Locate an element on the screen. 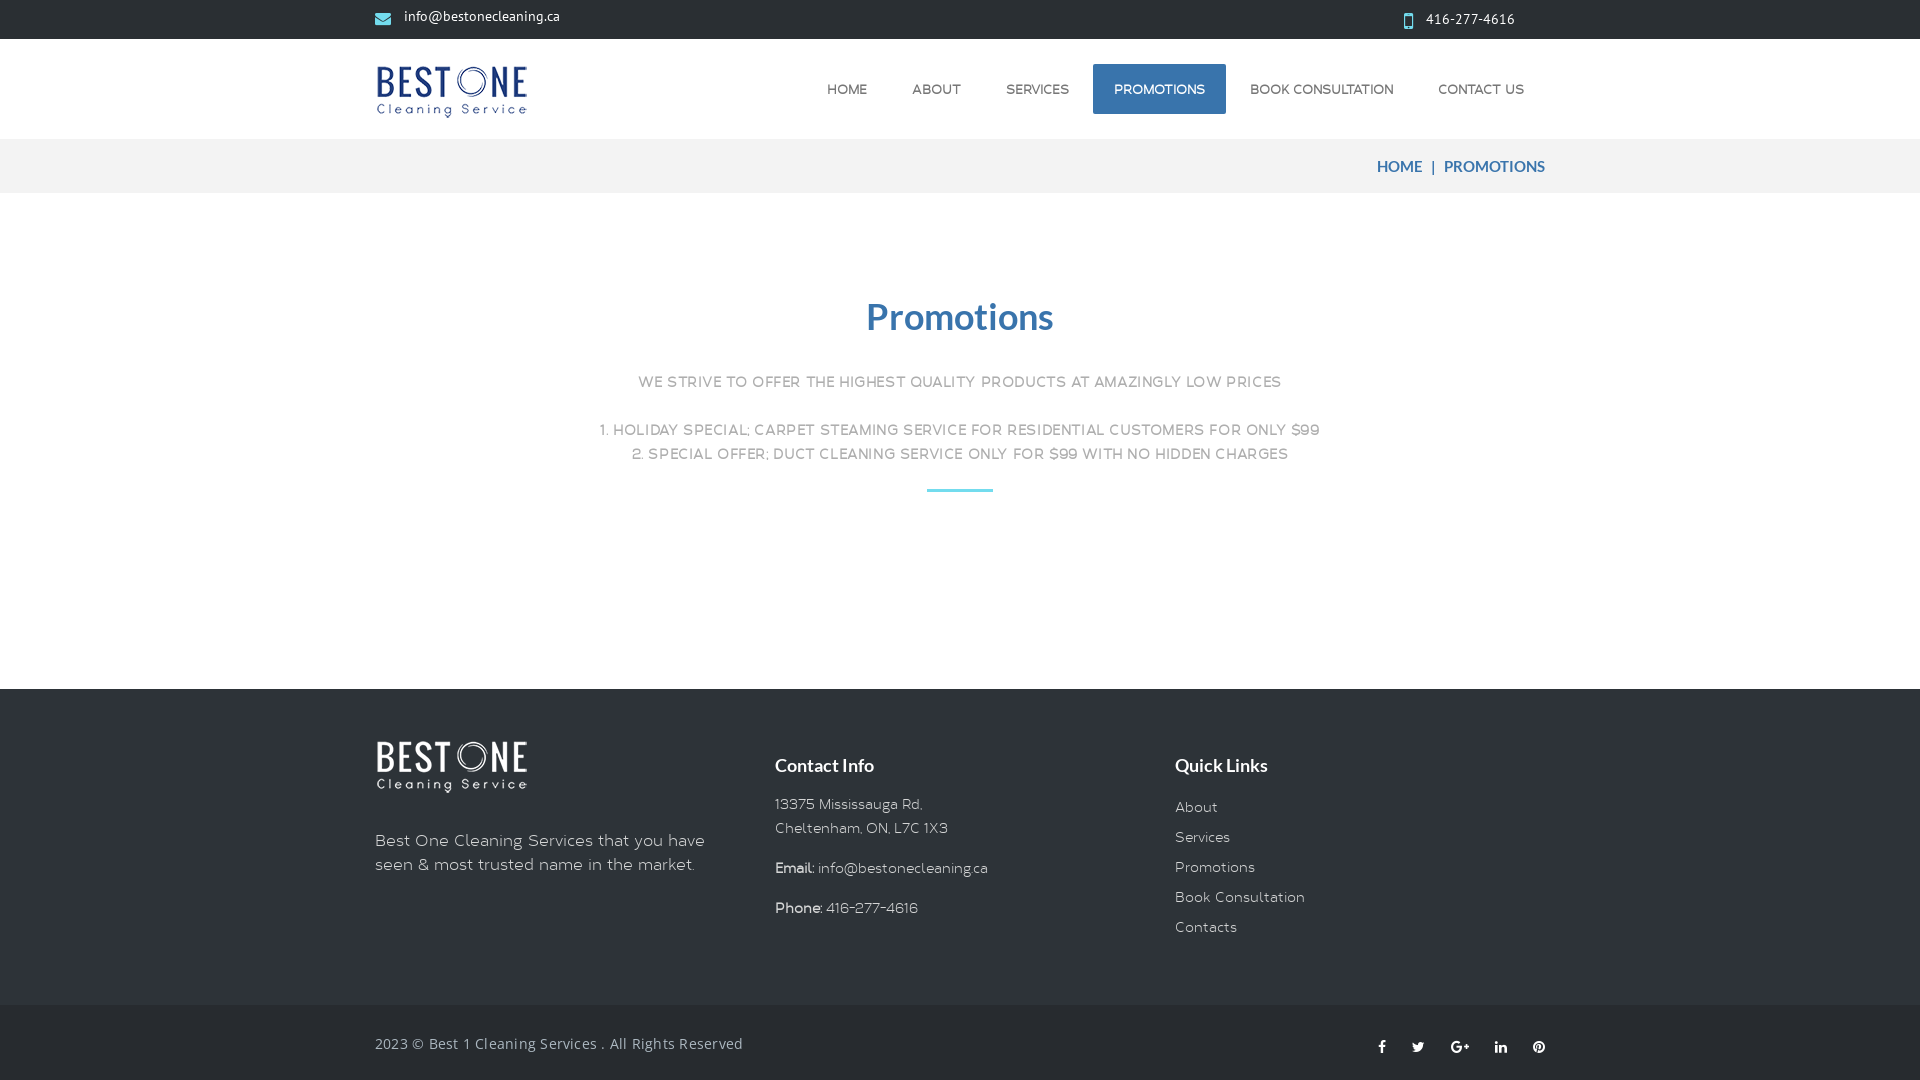  Twitter is located at coordinates (1418, 1047).